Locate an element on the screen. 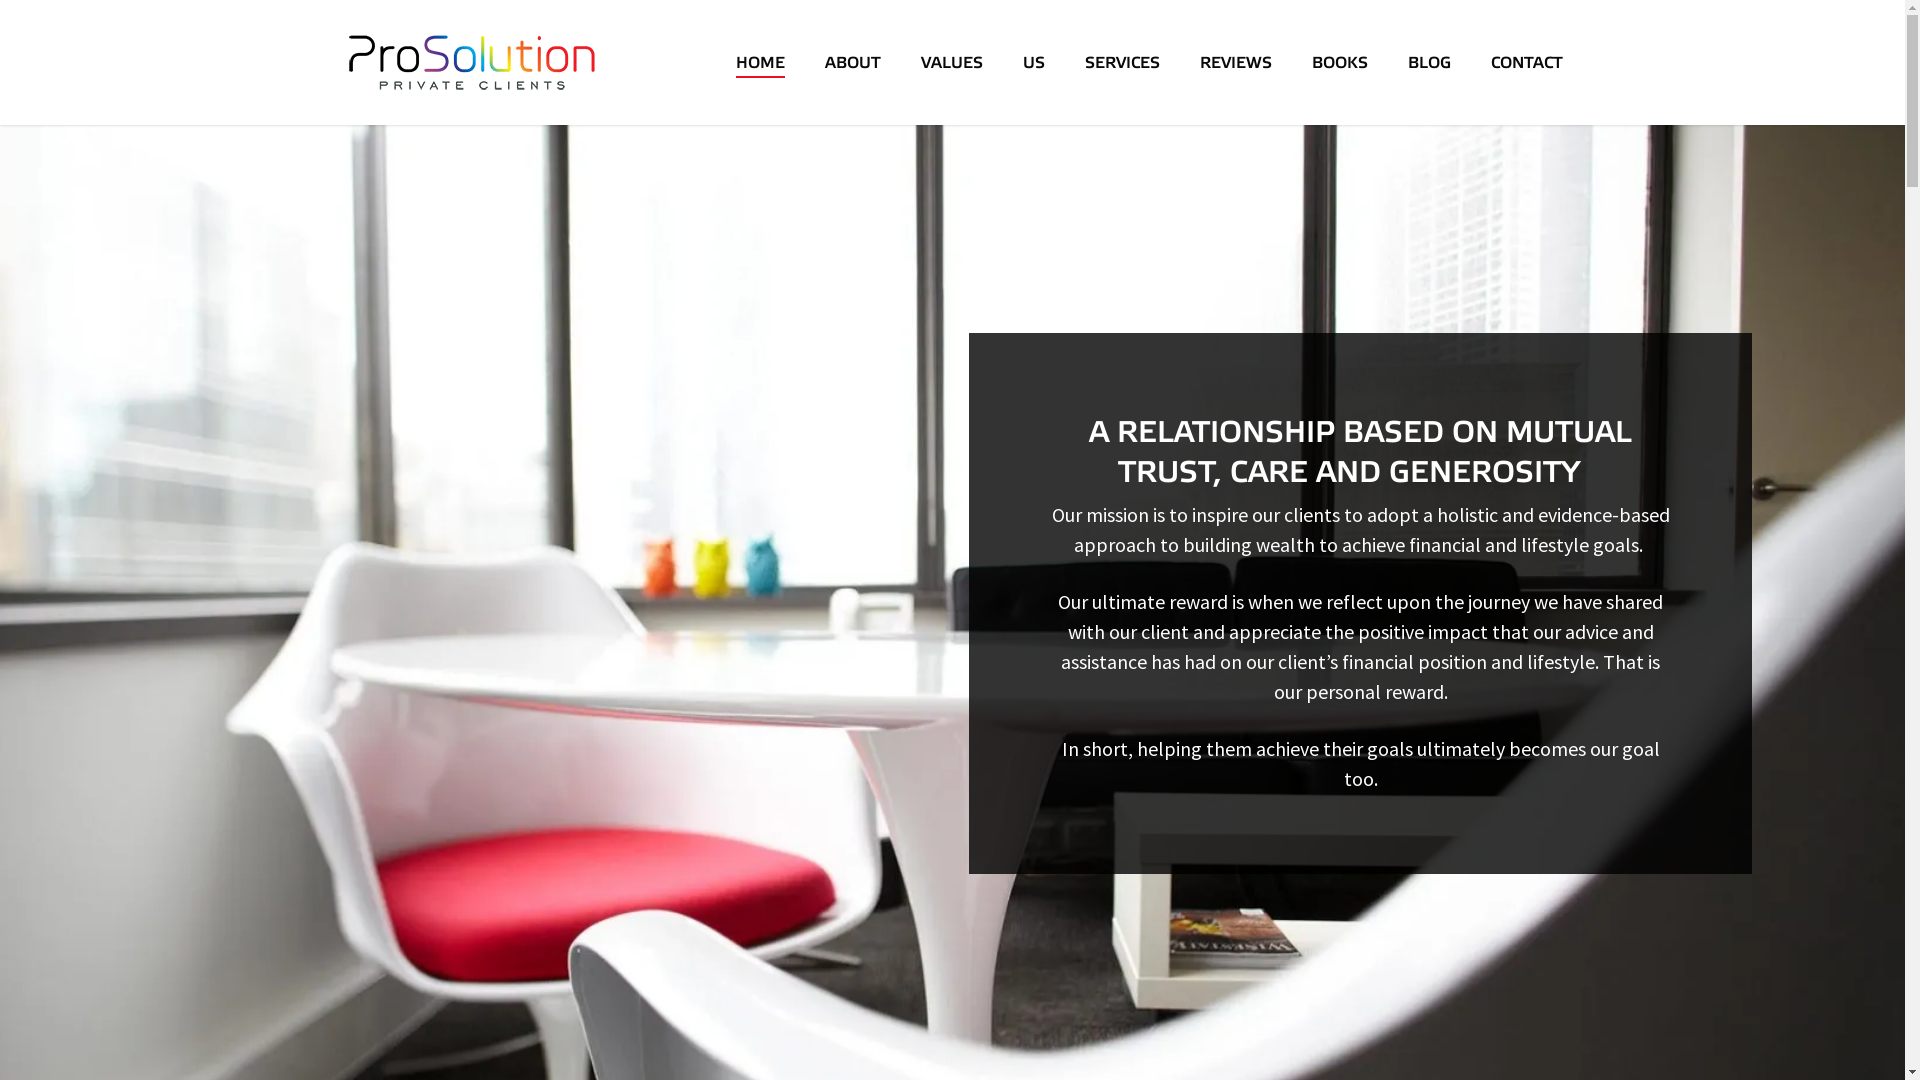 This screenshot has width=1920, height=1080. BOOKS is located at coordinates (1340, 62).